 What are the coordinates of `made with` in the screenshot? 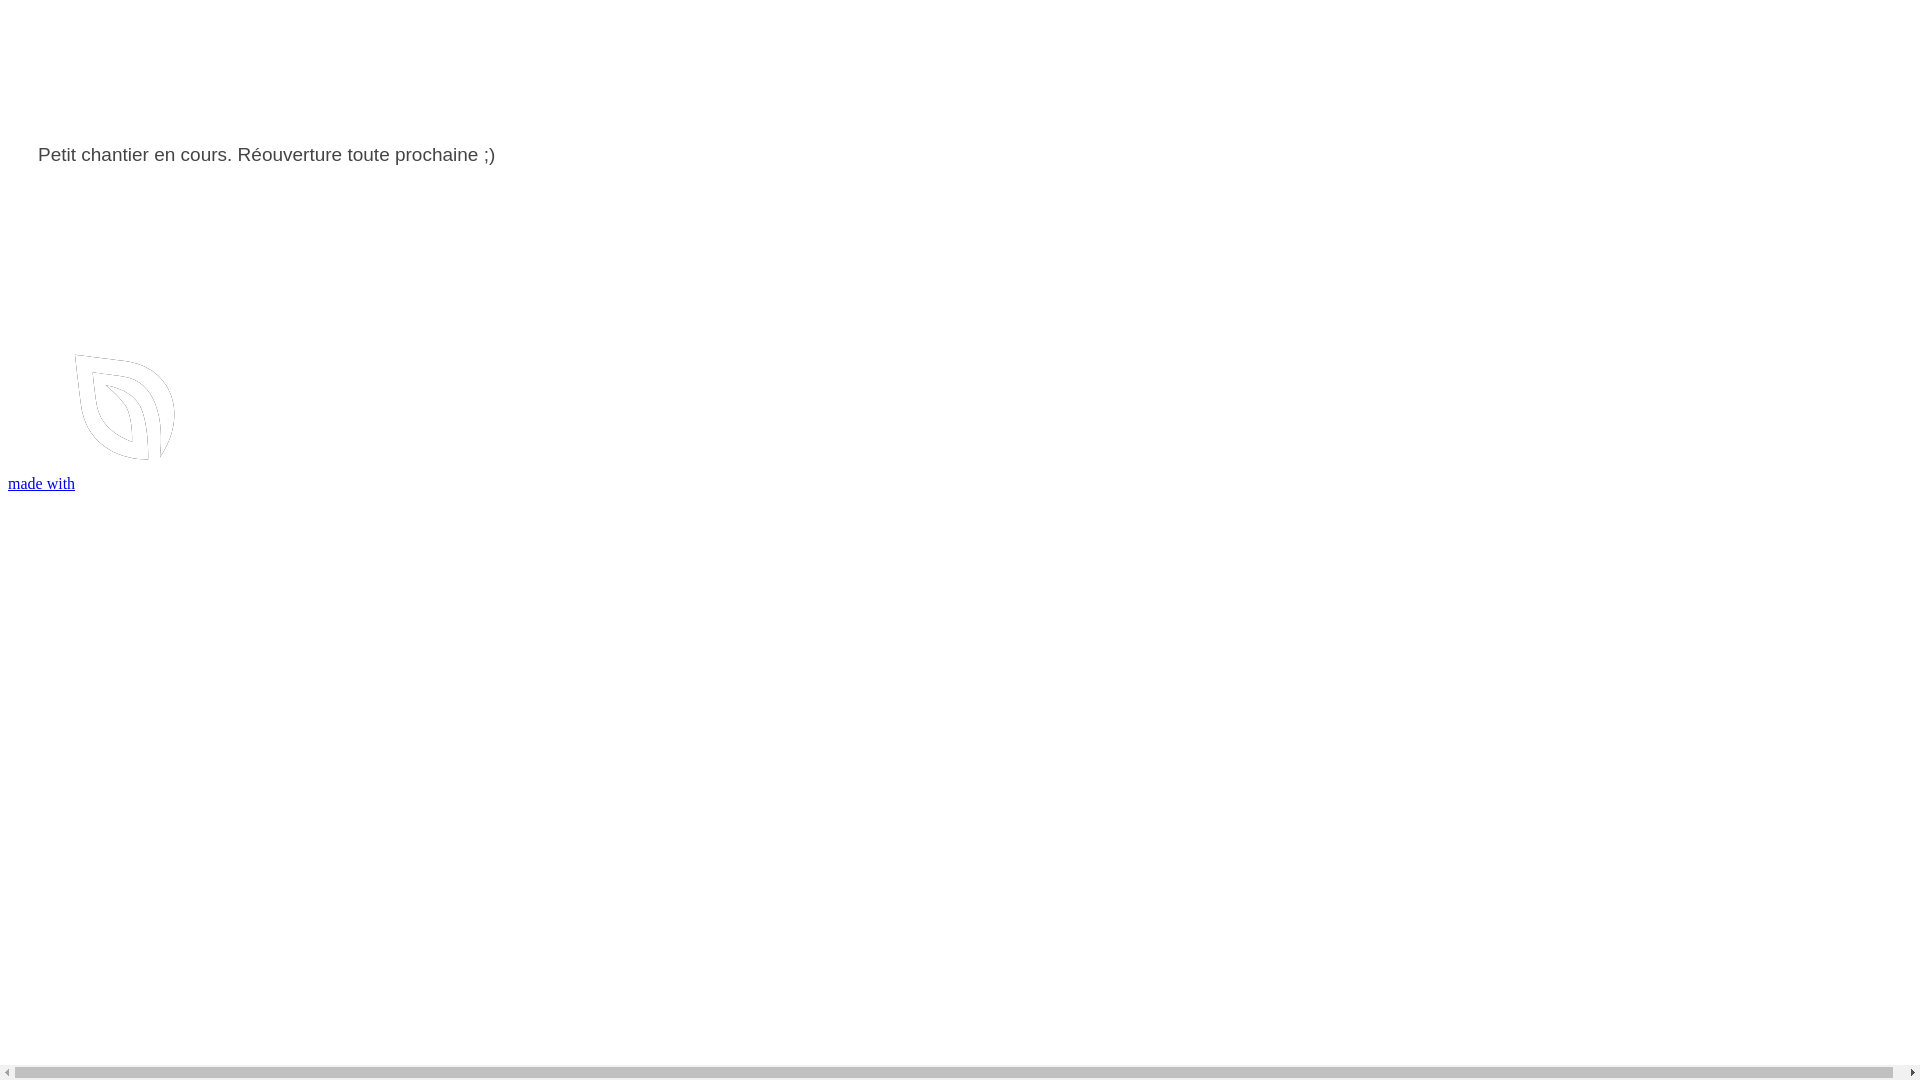 It's located at (322, 484).